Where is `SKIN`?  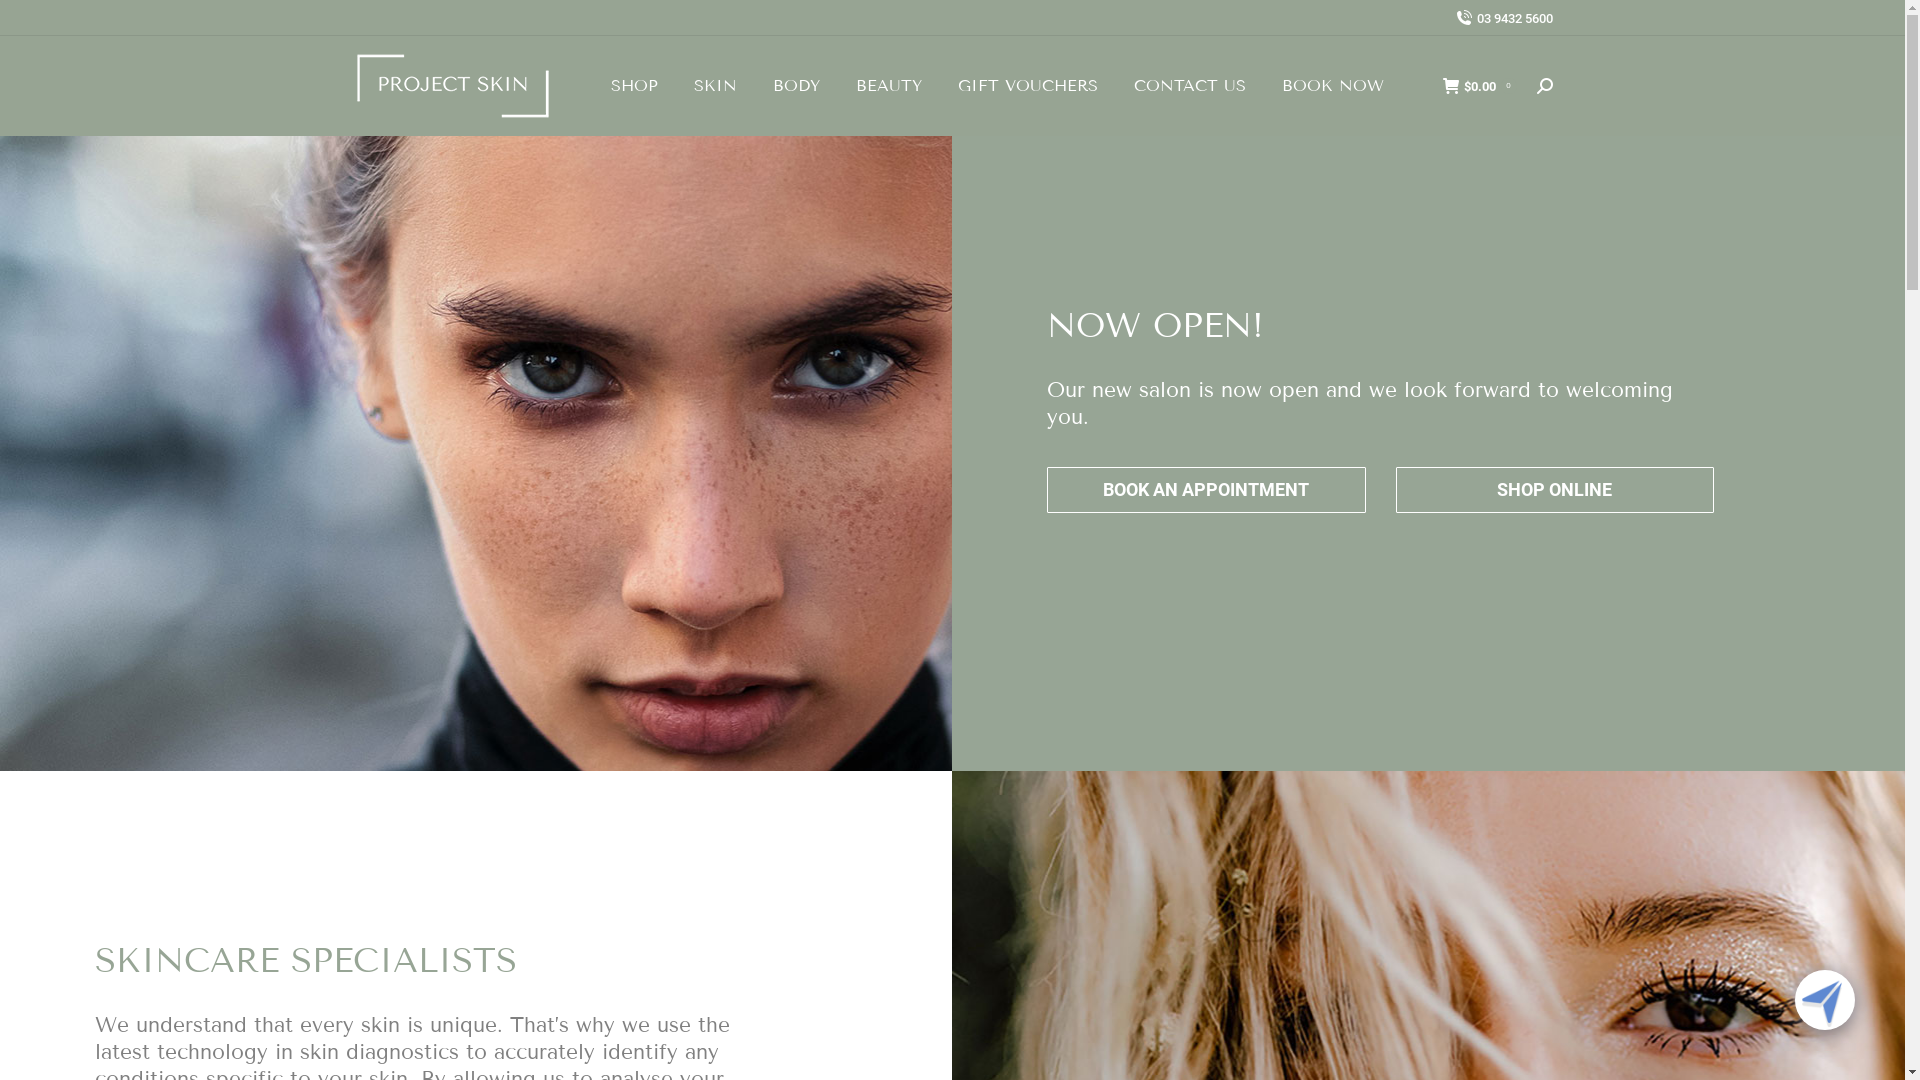 SKIN is located at coordinates (716, 86).